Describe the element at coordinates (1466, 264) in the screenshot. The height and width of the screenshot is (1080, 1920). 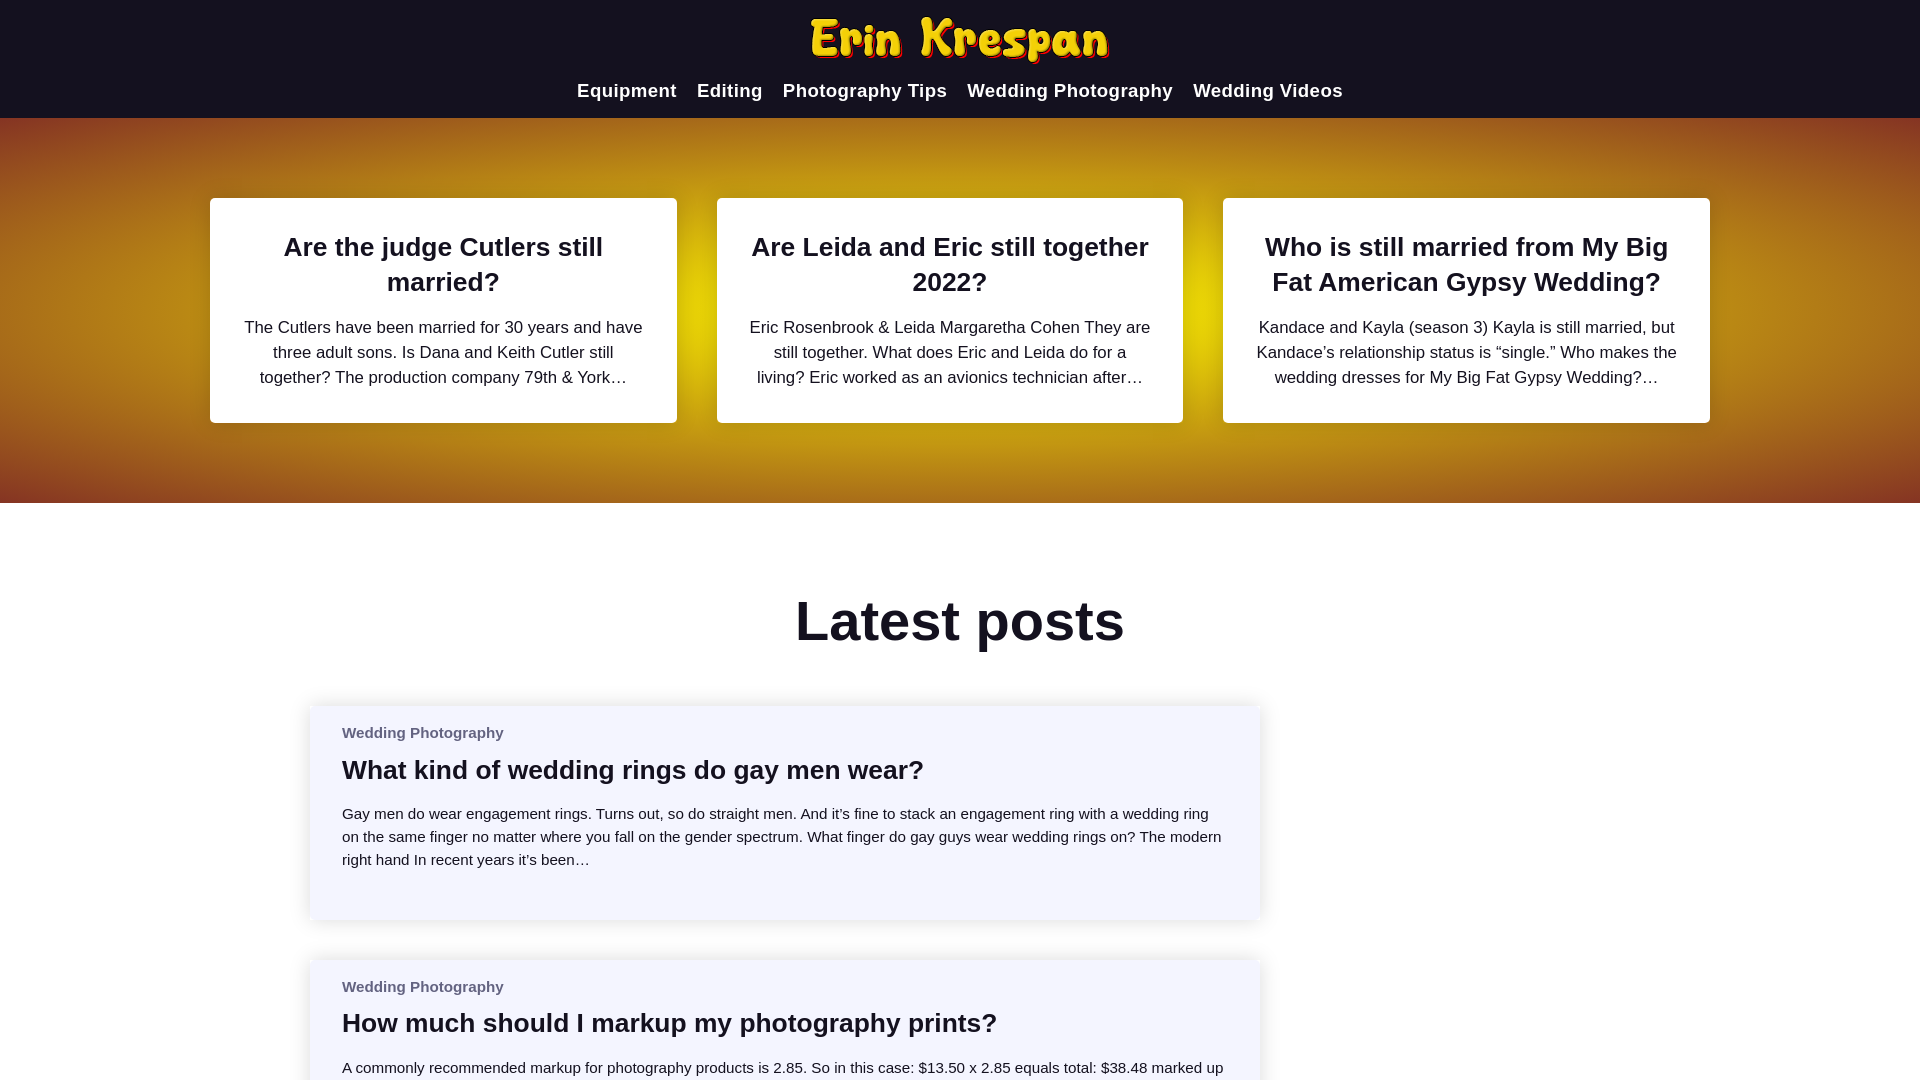
I see `Who is still married from My Big Fat American Gypsy Wedding?` at that location.